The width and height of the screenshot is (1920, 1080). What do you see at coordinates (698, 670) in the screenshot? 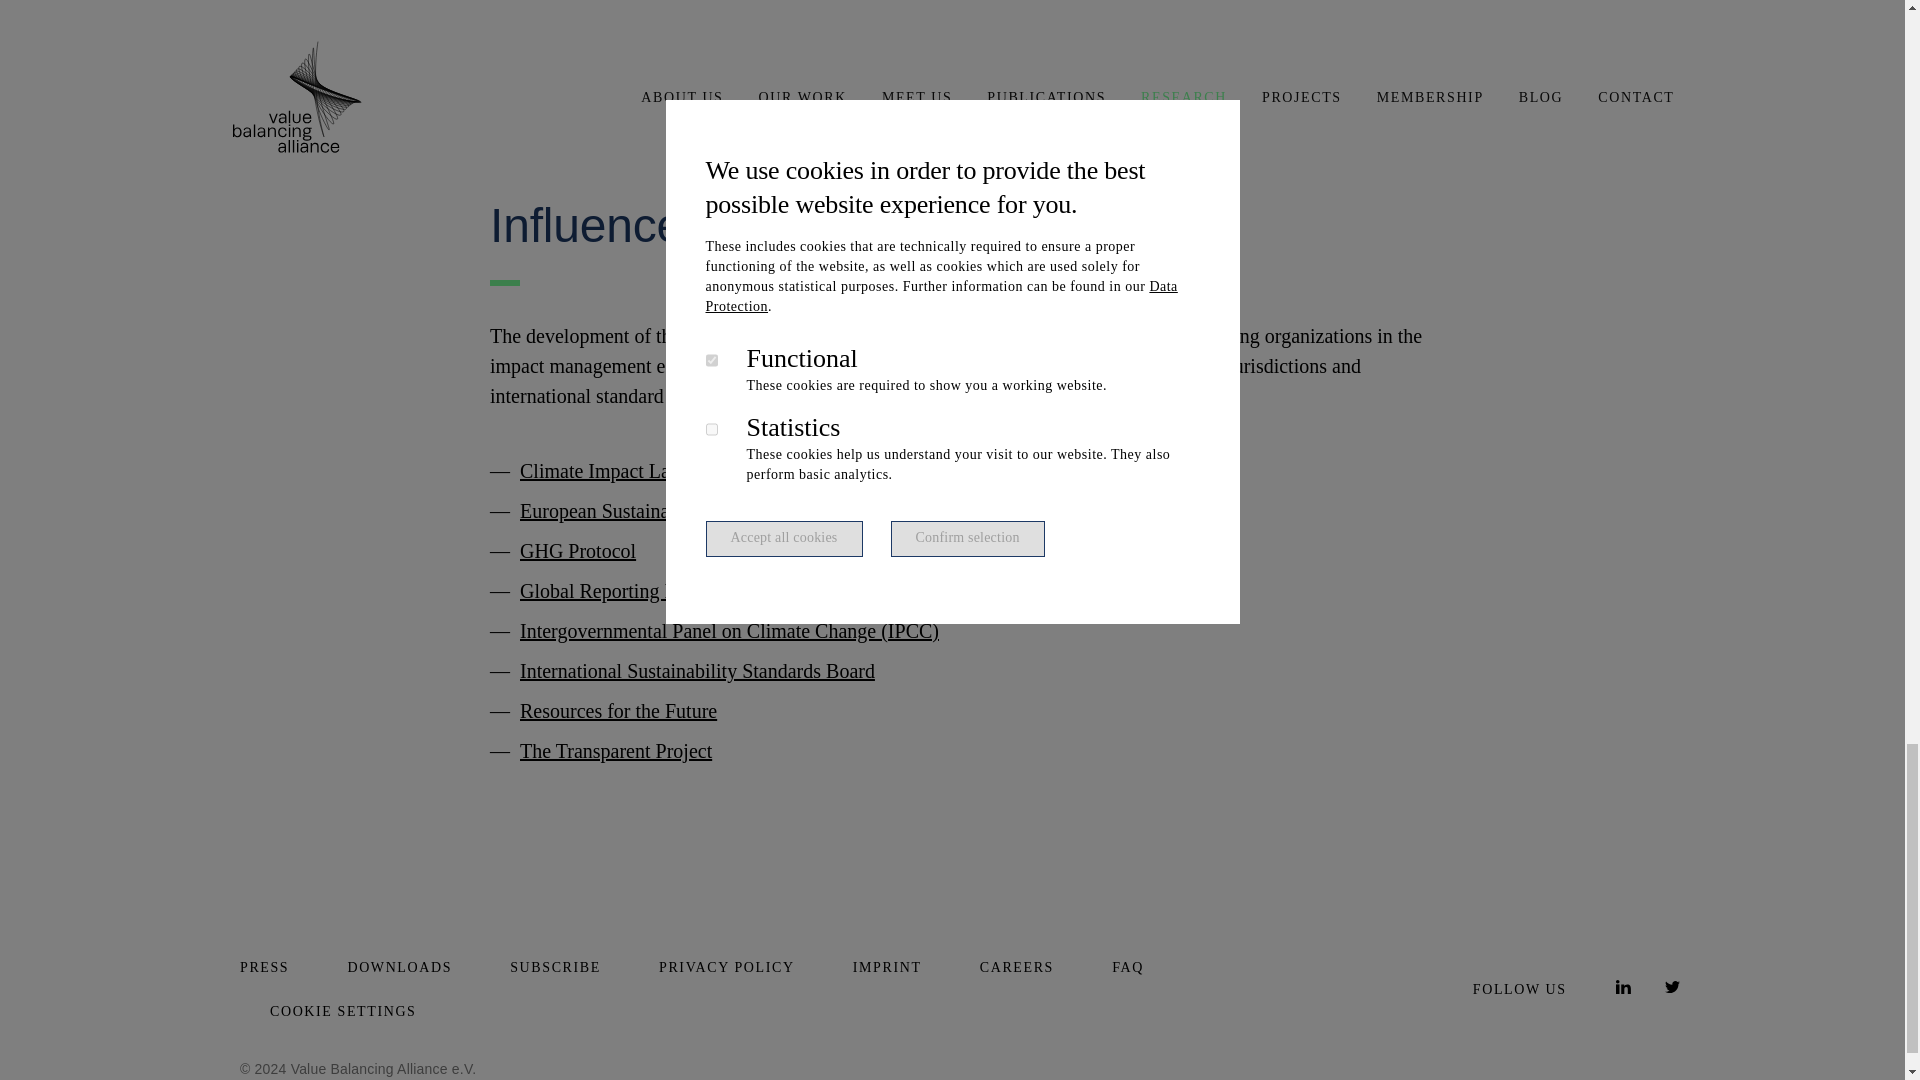
I see `International Sustainability Standards Board` at bounding box center [698, 670].